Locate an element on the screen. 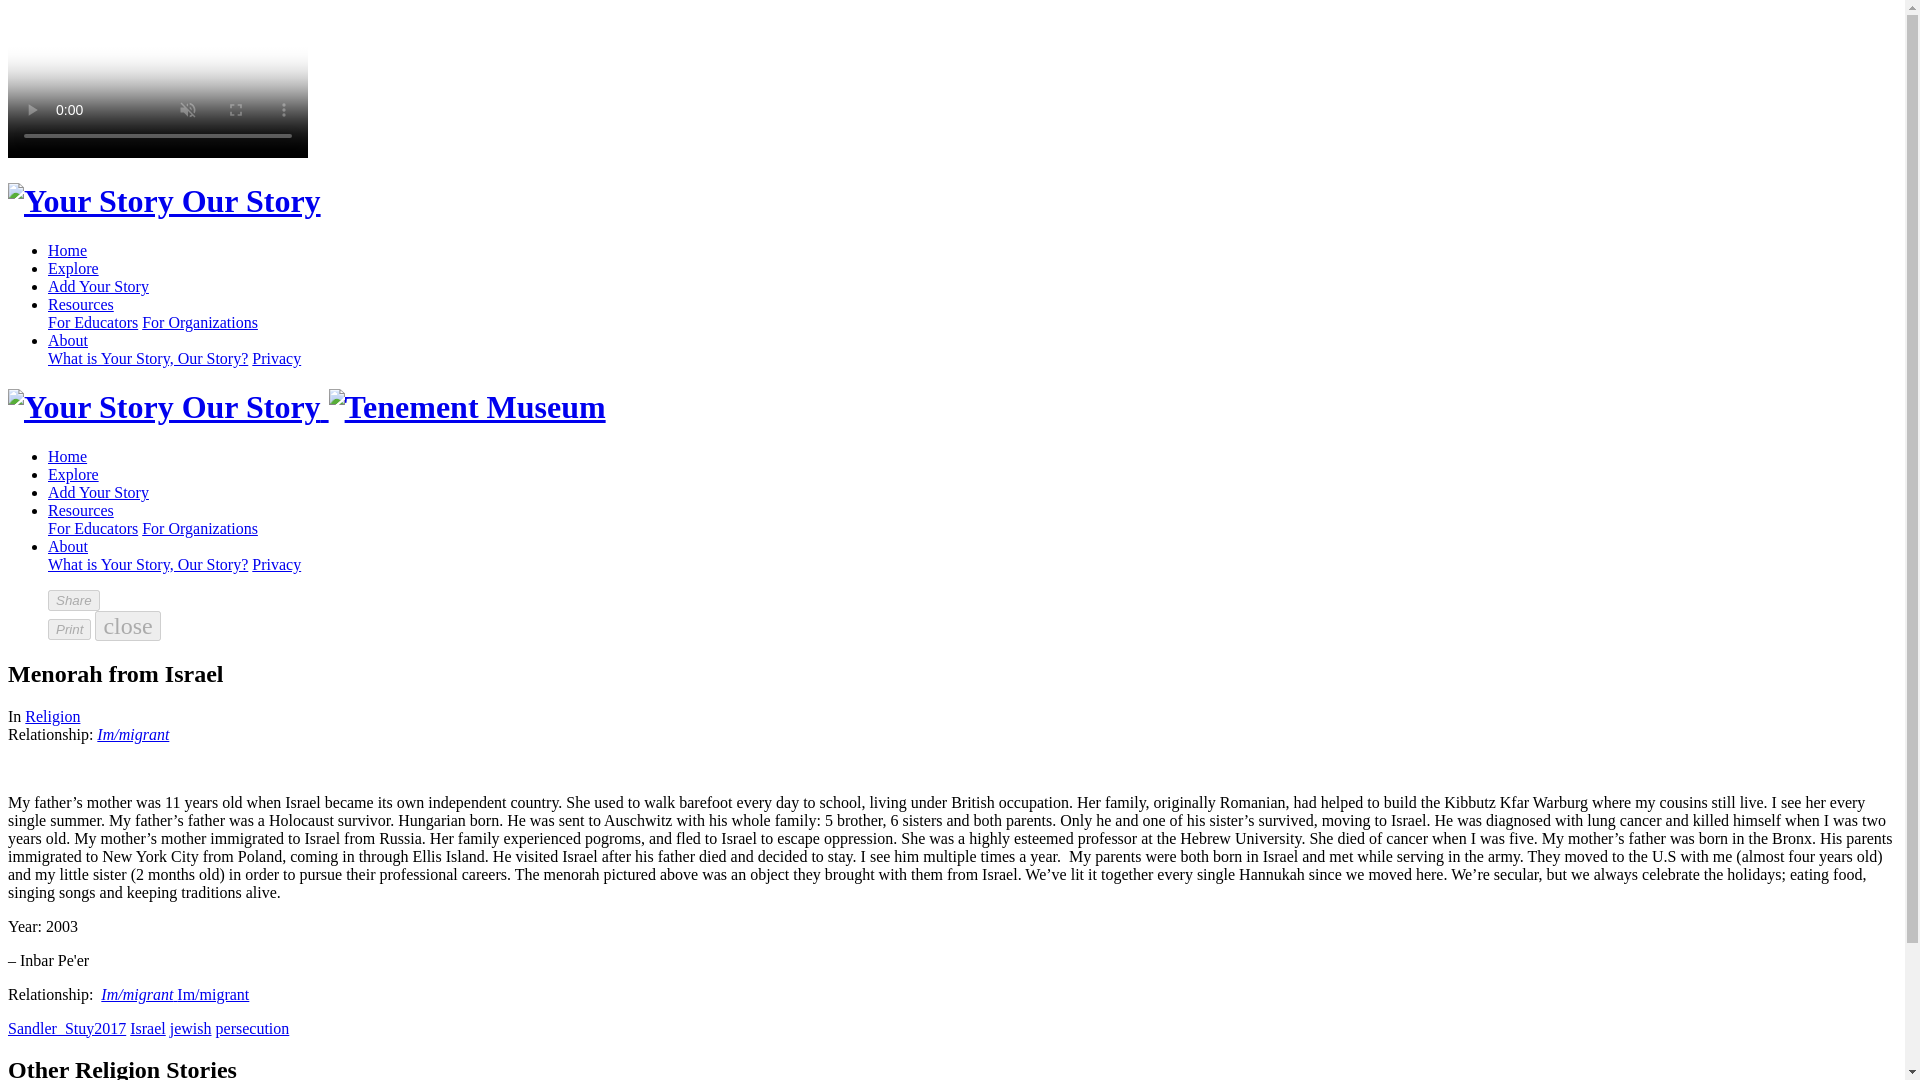 The image size is (1920, 1080). About is located at coordinates (68, 546).